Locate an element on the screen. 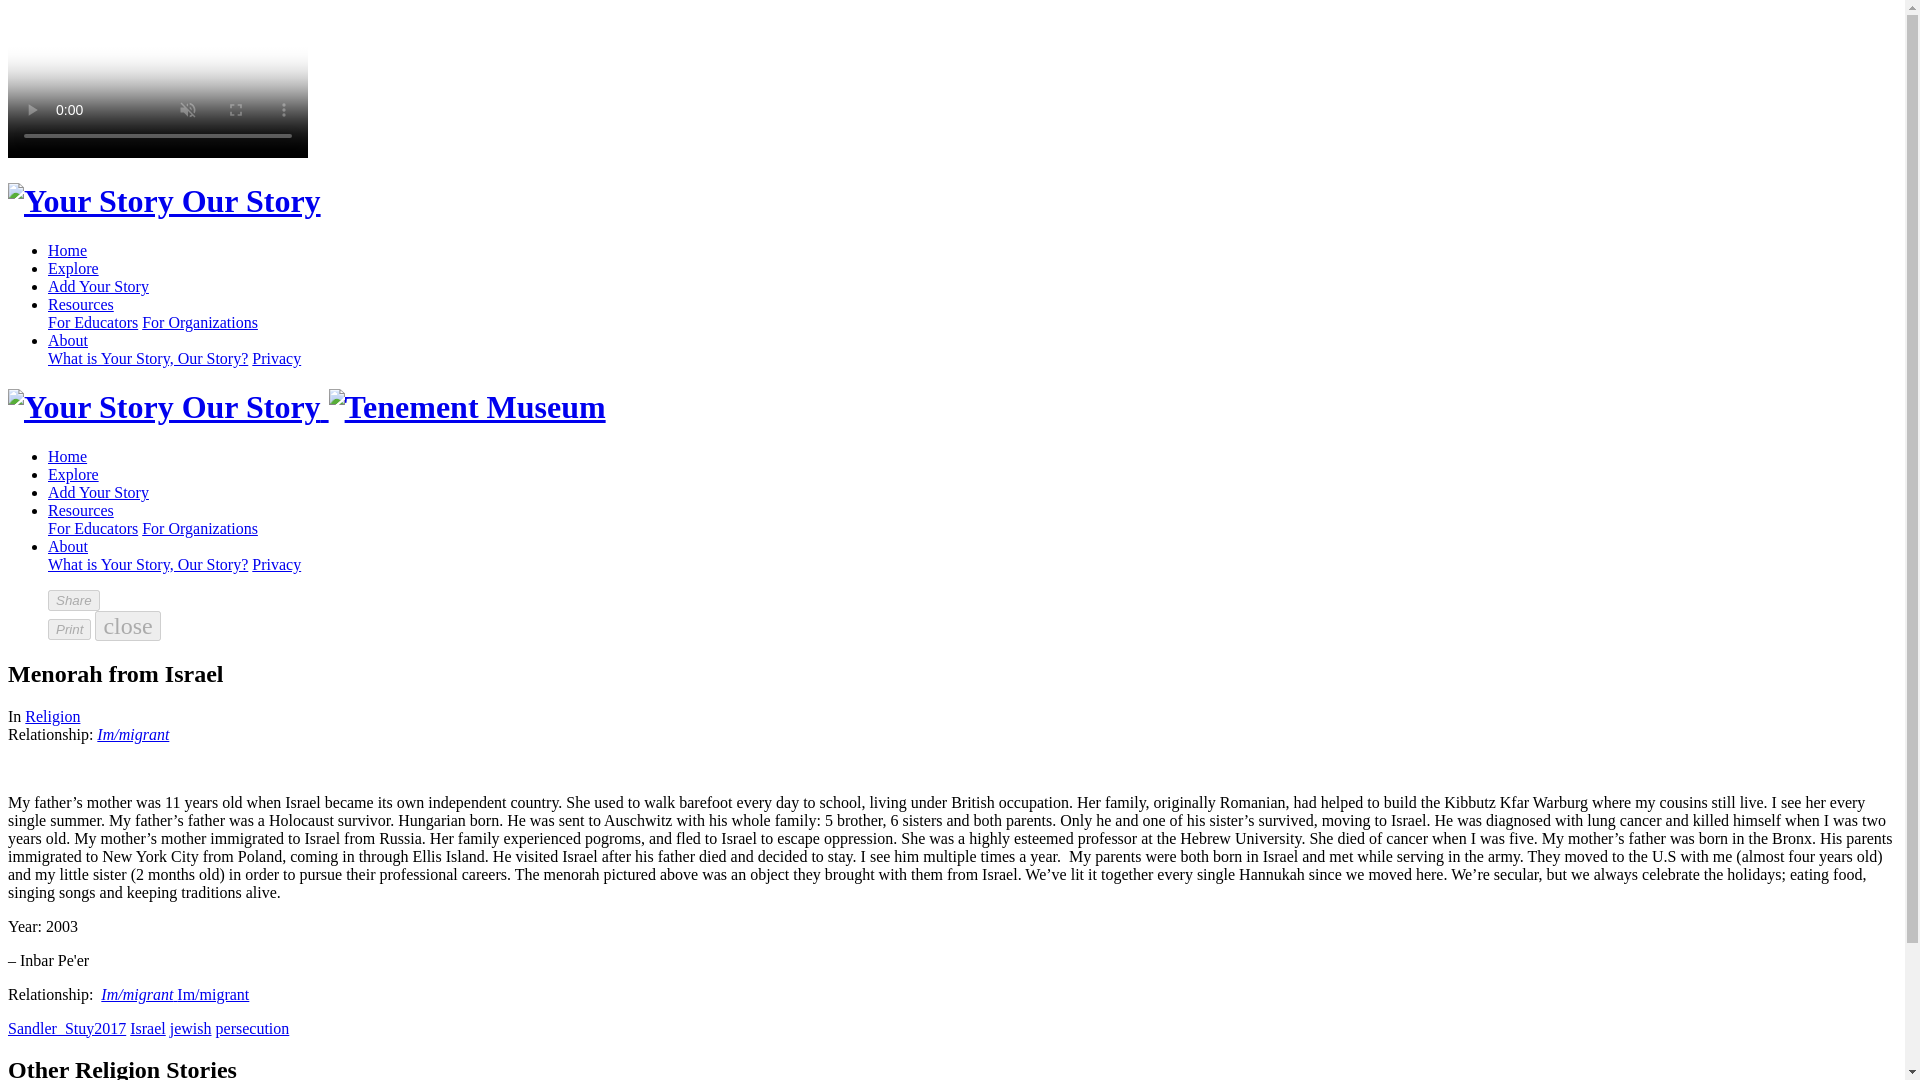 The image size is (1920, 1080). About is located at coordinates (68, 546).